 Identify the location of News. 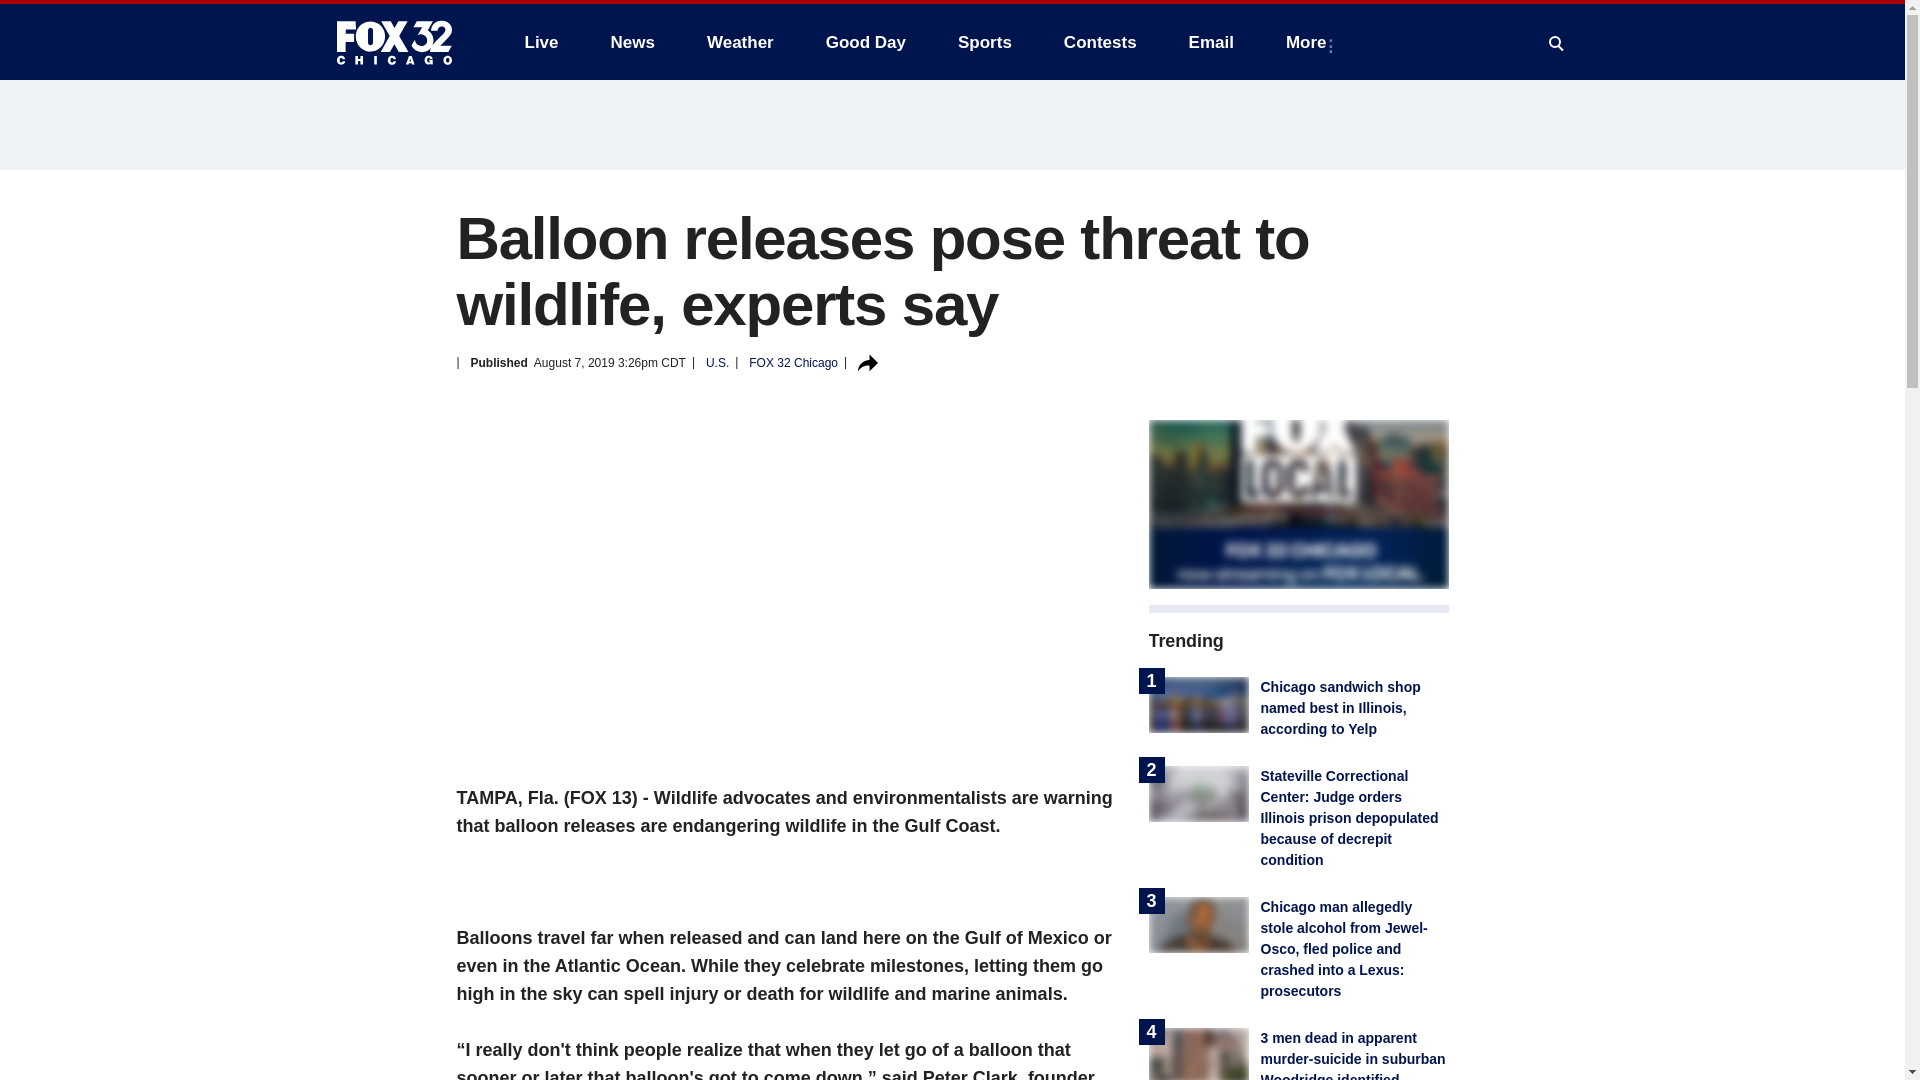
(632, 42).